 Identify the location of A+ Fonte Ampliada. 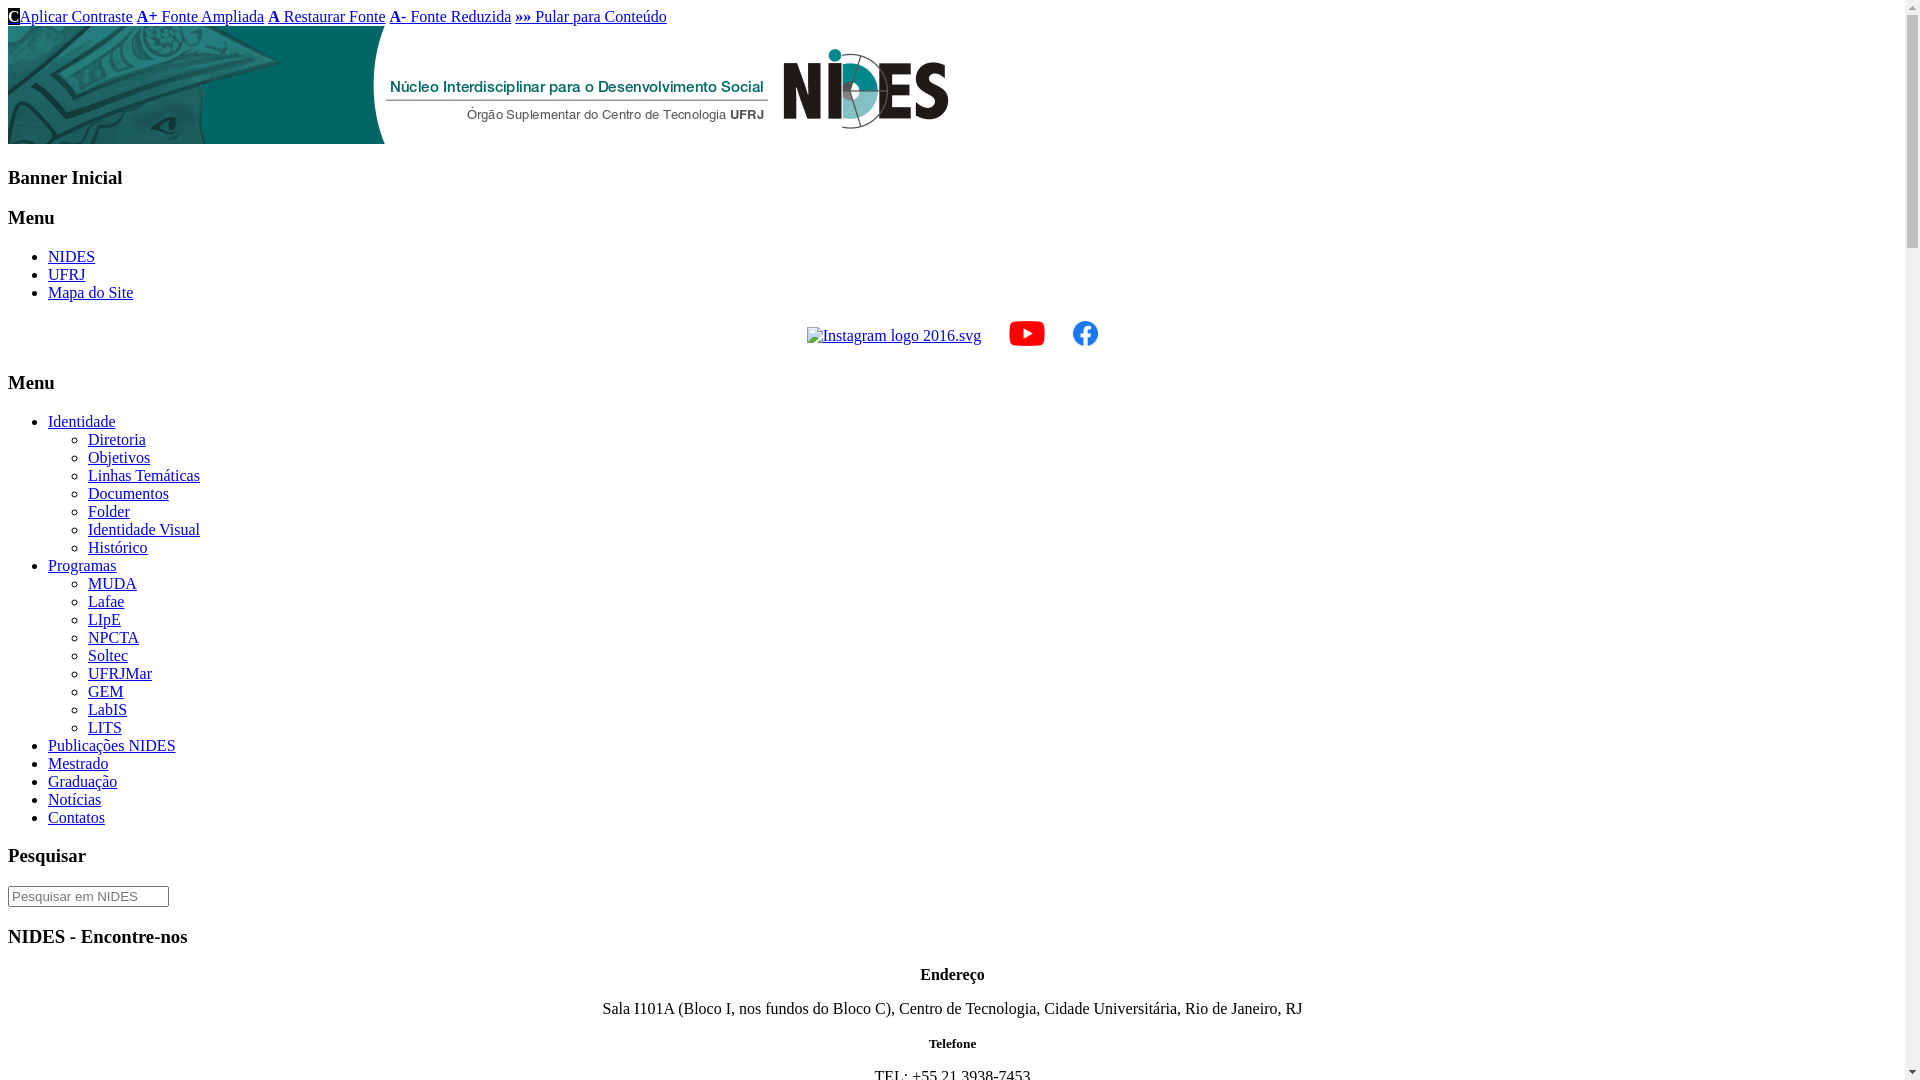
(200, 16).